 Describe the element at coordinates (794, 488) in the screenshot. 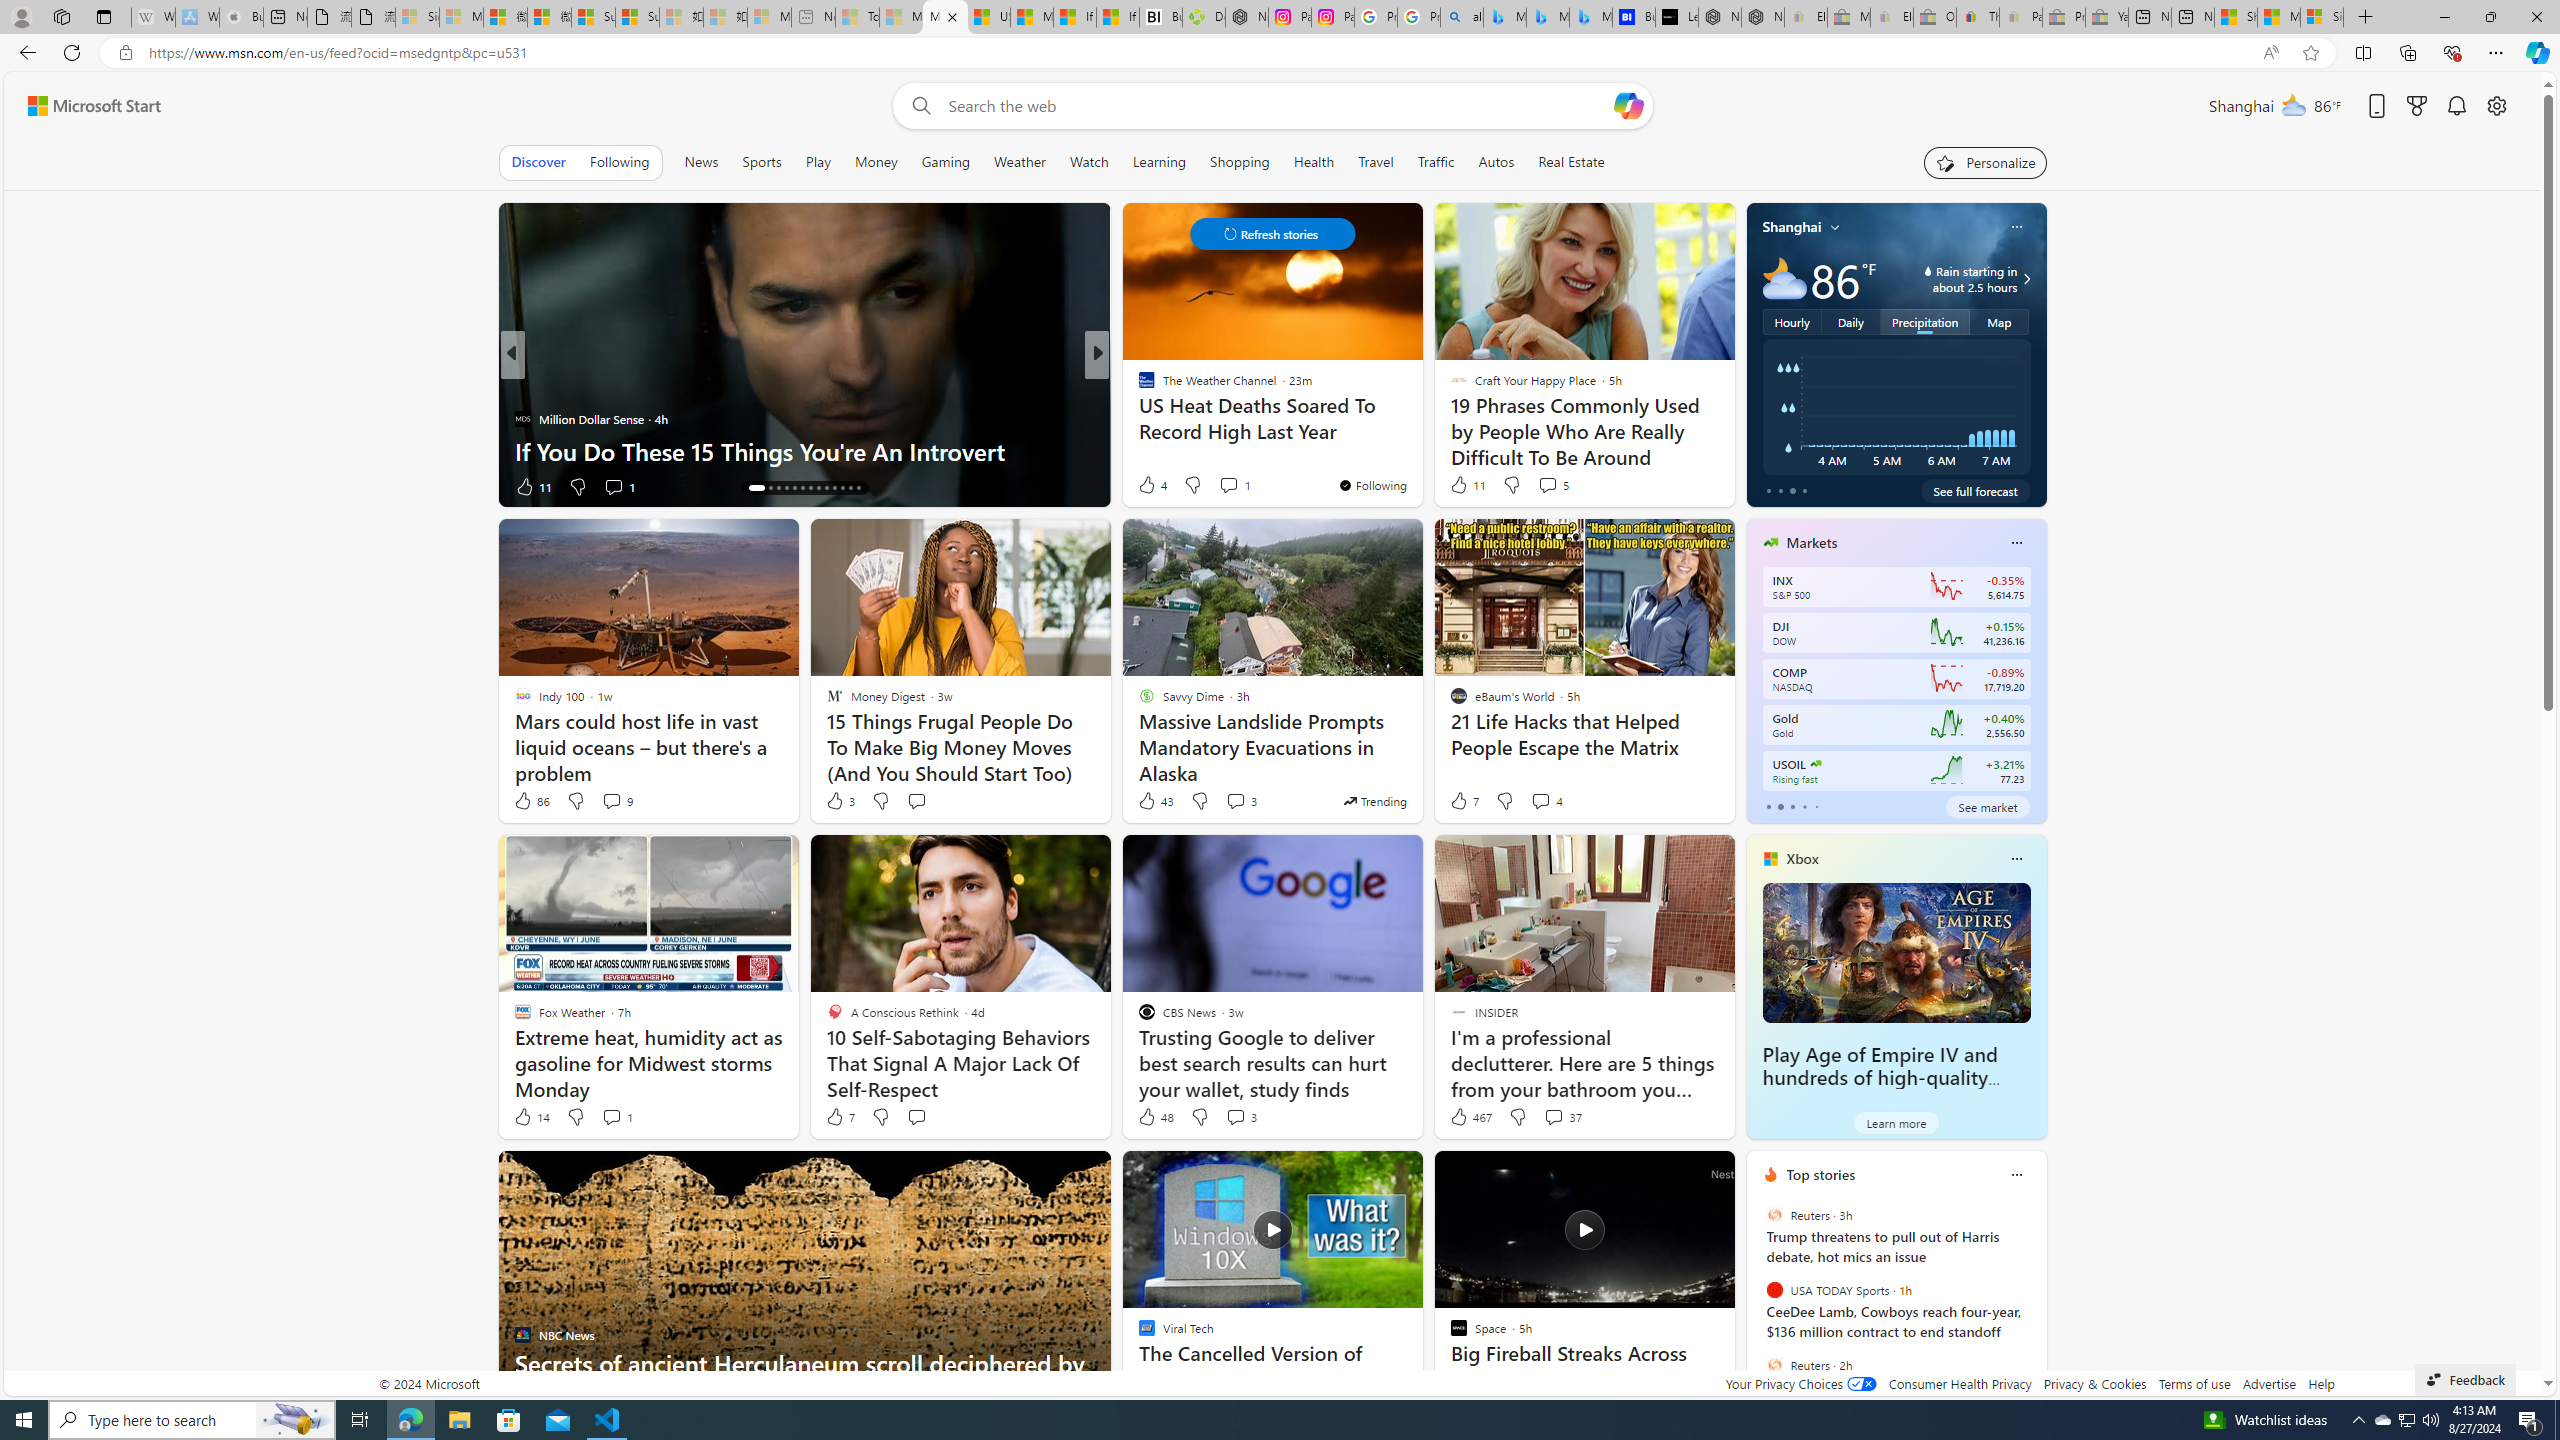

I see `AutomationID: tab-18` at that location.